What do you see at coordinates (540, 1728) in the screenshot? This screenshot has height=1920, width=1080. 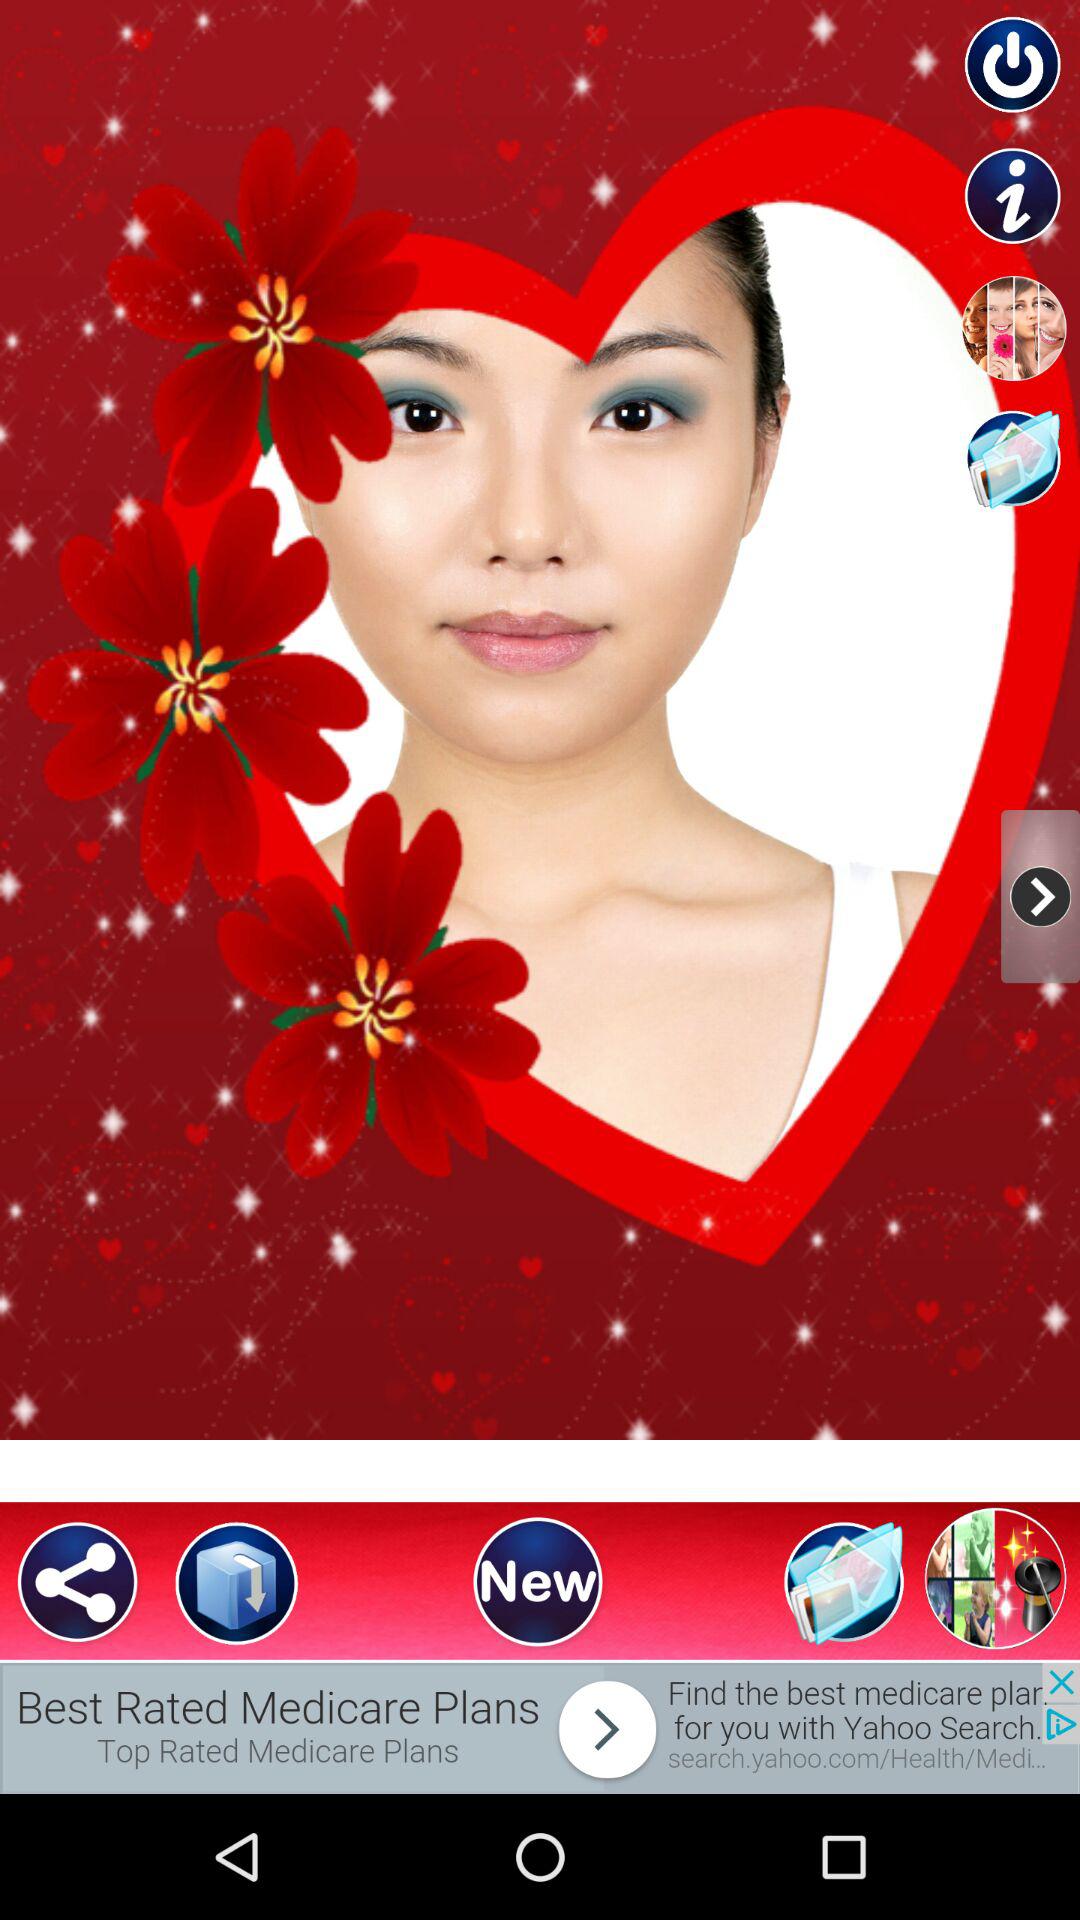 I see `advertisements place` at bounding box center [540, 1728].